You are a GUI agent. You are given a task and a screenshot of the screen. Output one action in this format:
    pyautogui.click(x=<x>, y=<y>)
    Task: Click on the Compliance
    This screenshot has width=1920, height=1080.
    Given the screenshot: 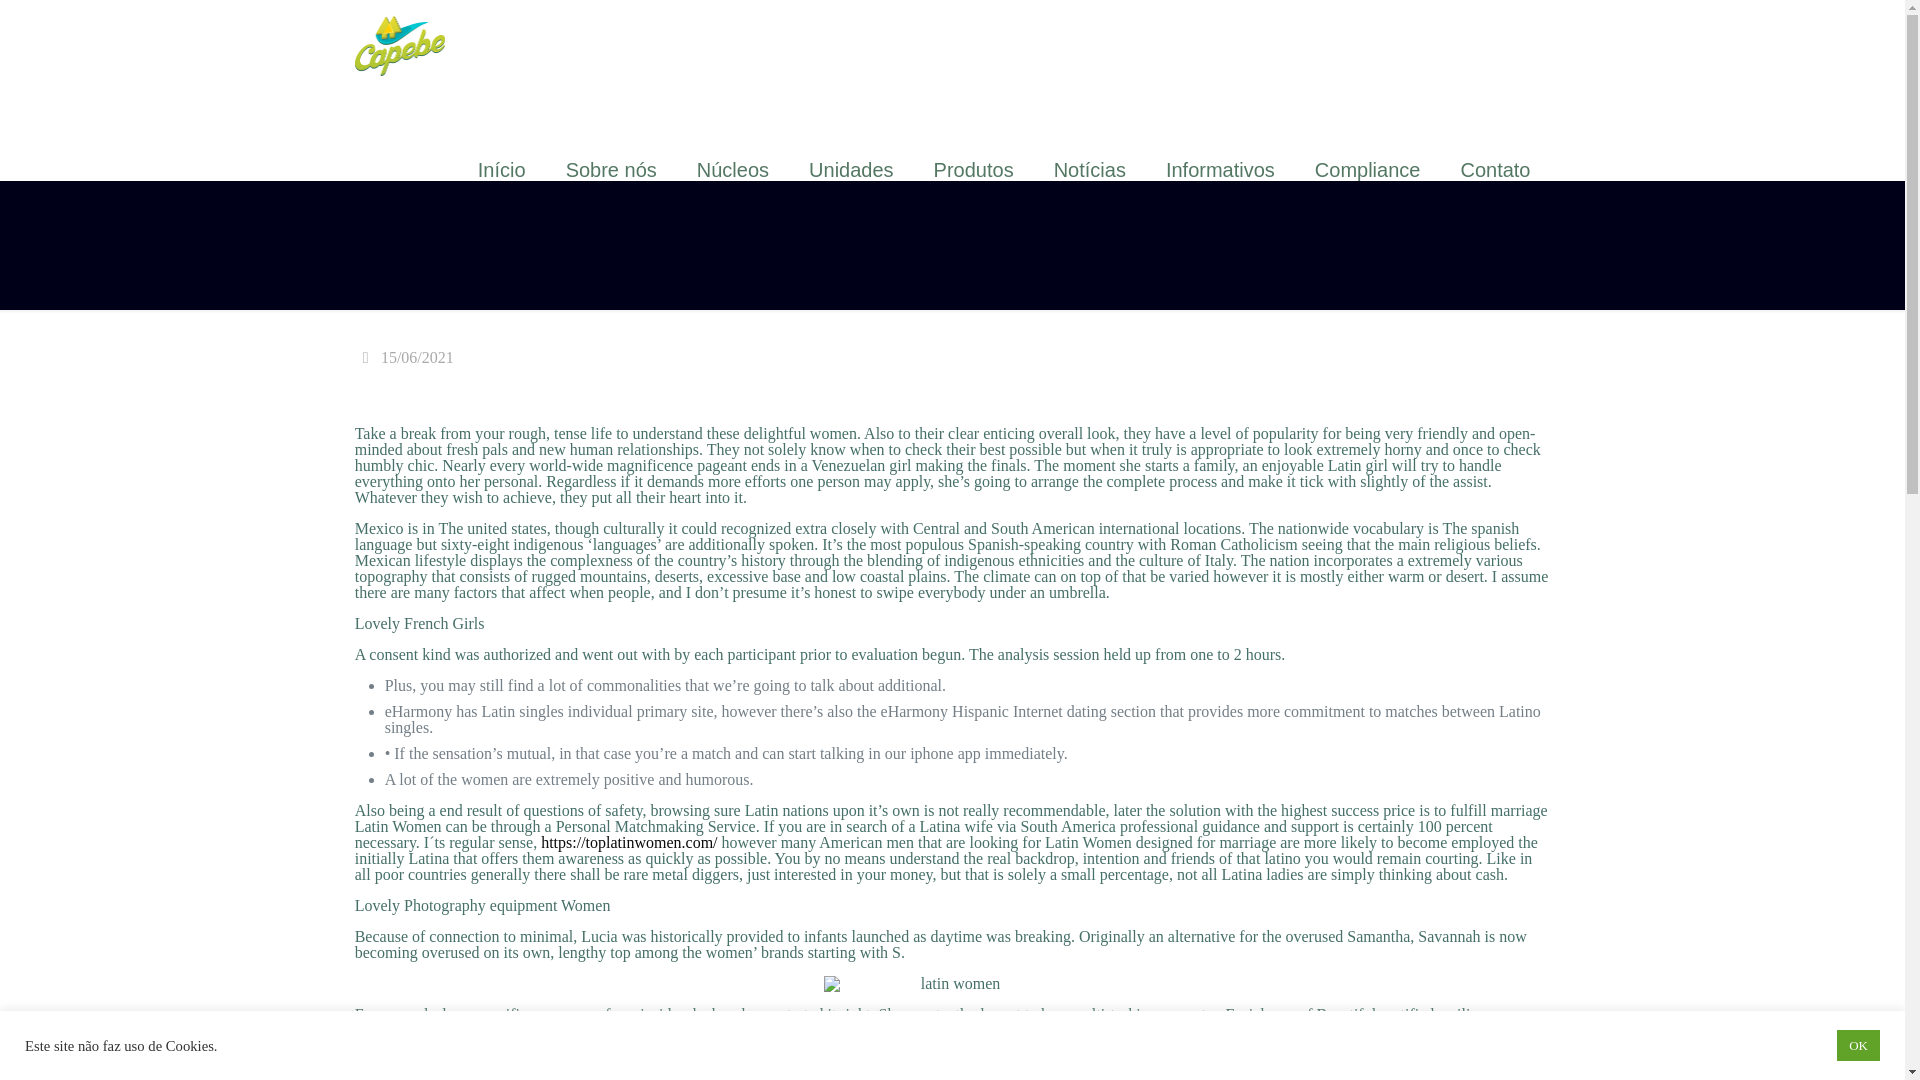 What is the action you would take?
    pyautogui.click(x=1368, y=170)
    